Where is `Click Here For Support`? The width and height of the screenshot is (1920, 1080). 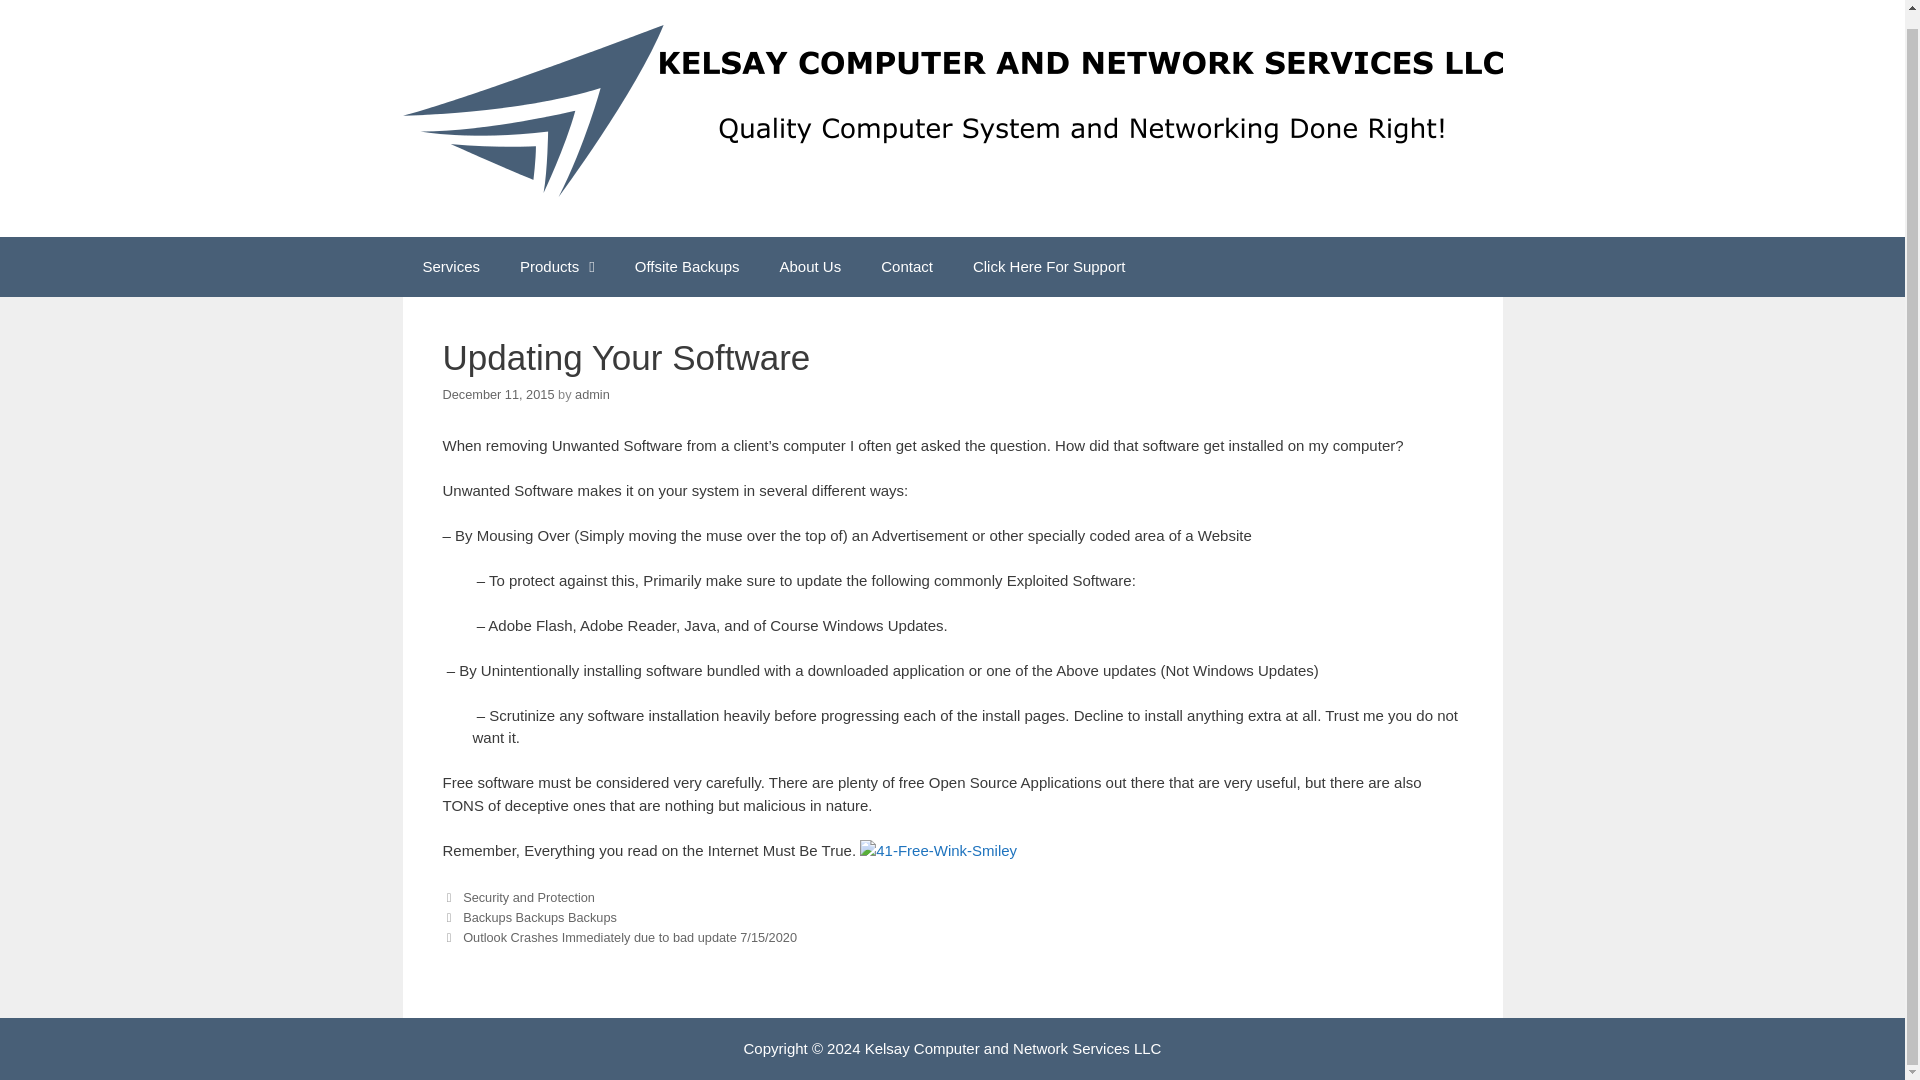
Click Here For Support is located at coordinates (1049, 266).